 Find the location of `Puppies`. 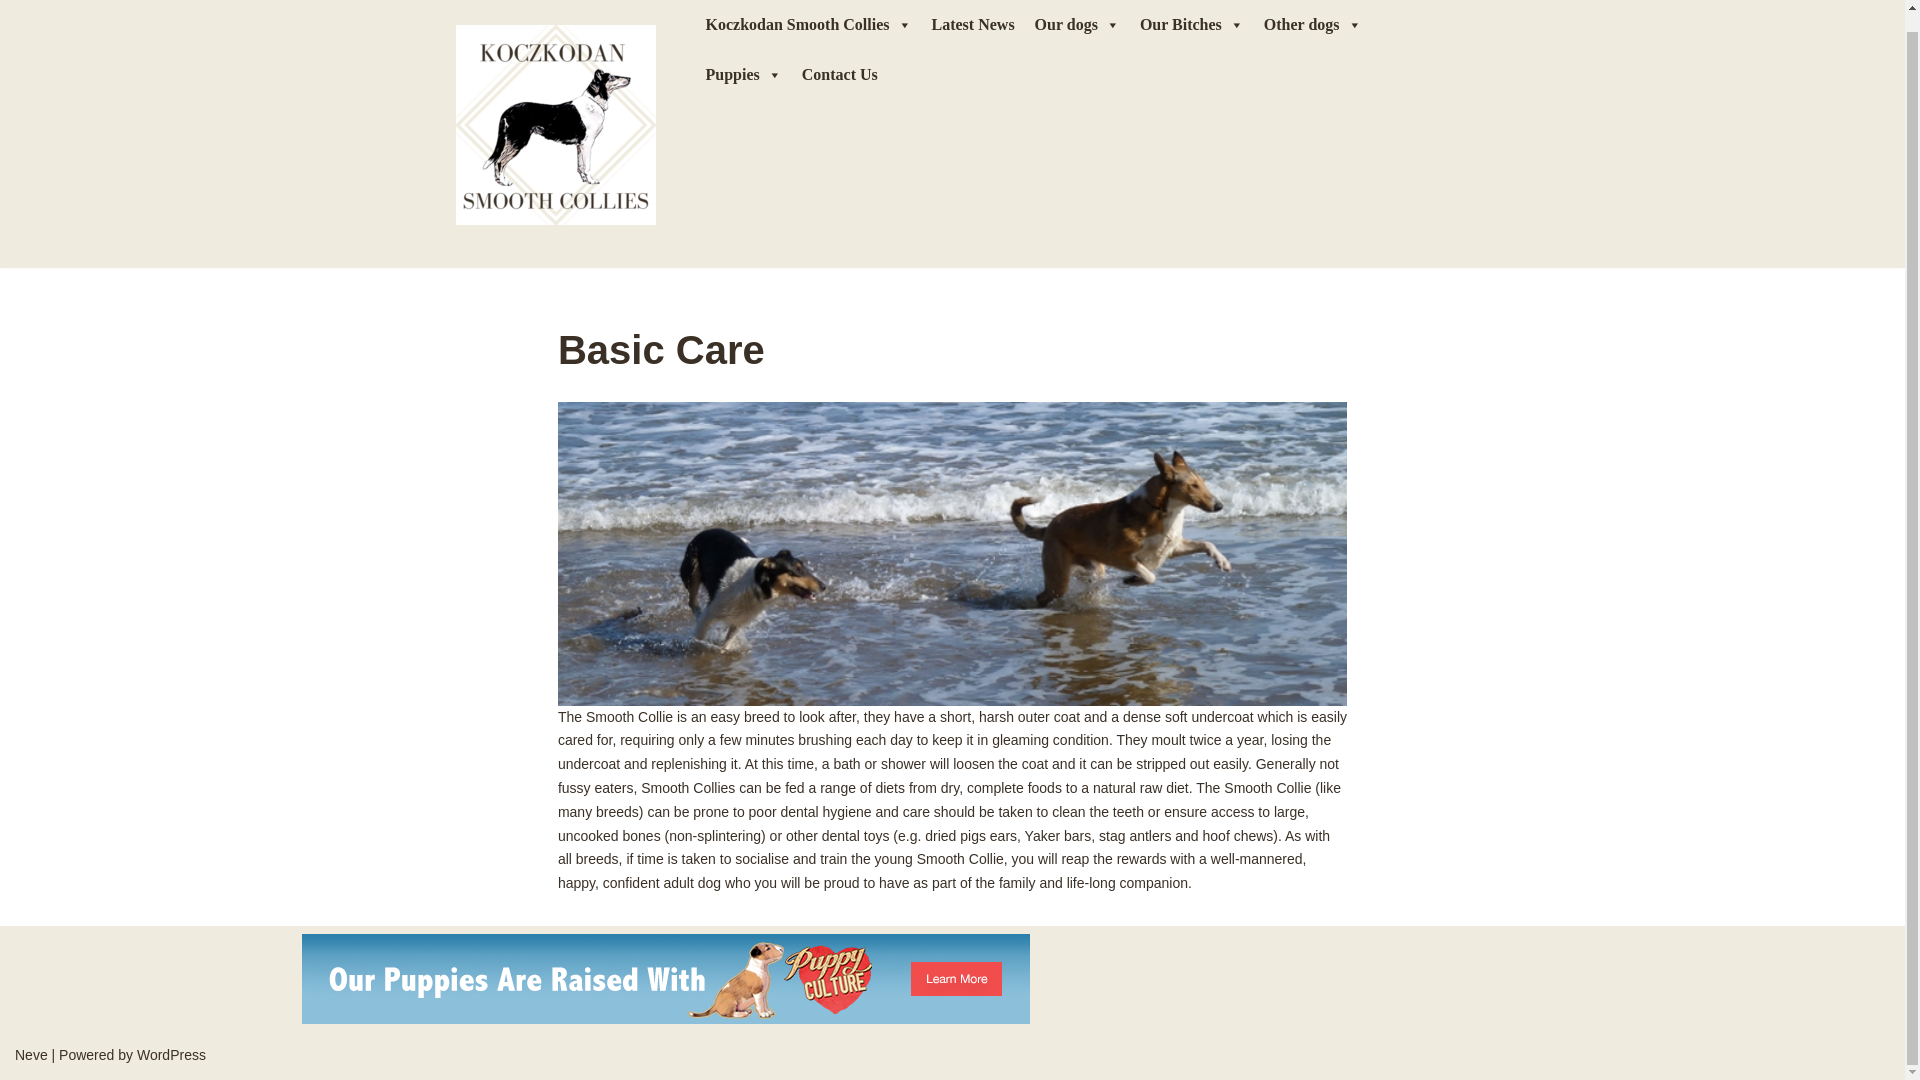

Puppies is located at coordinates (743, 74).